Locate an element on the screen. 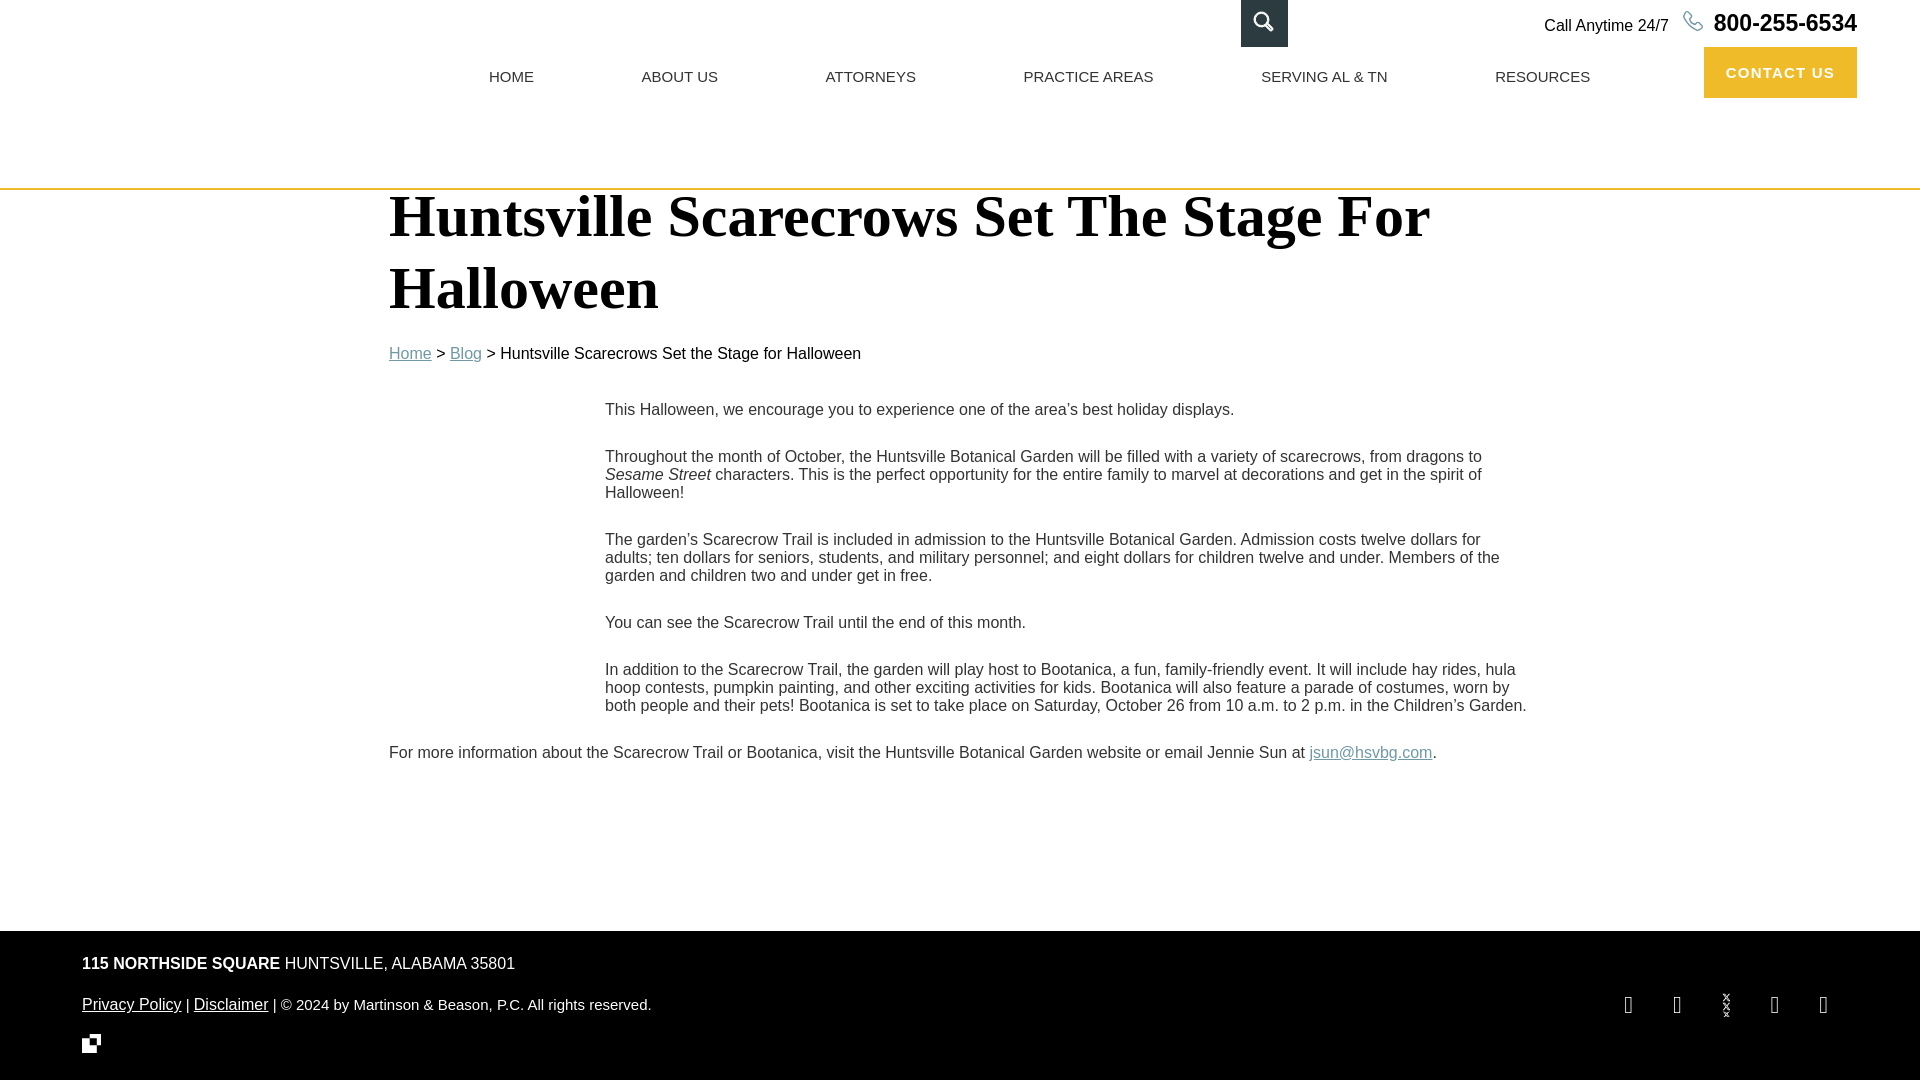 This screenshot has height=1080, width=1920. ATTORNEYS is located at coordinates (870, 76).